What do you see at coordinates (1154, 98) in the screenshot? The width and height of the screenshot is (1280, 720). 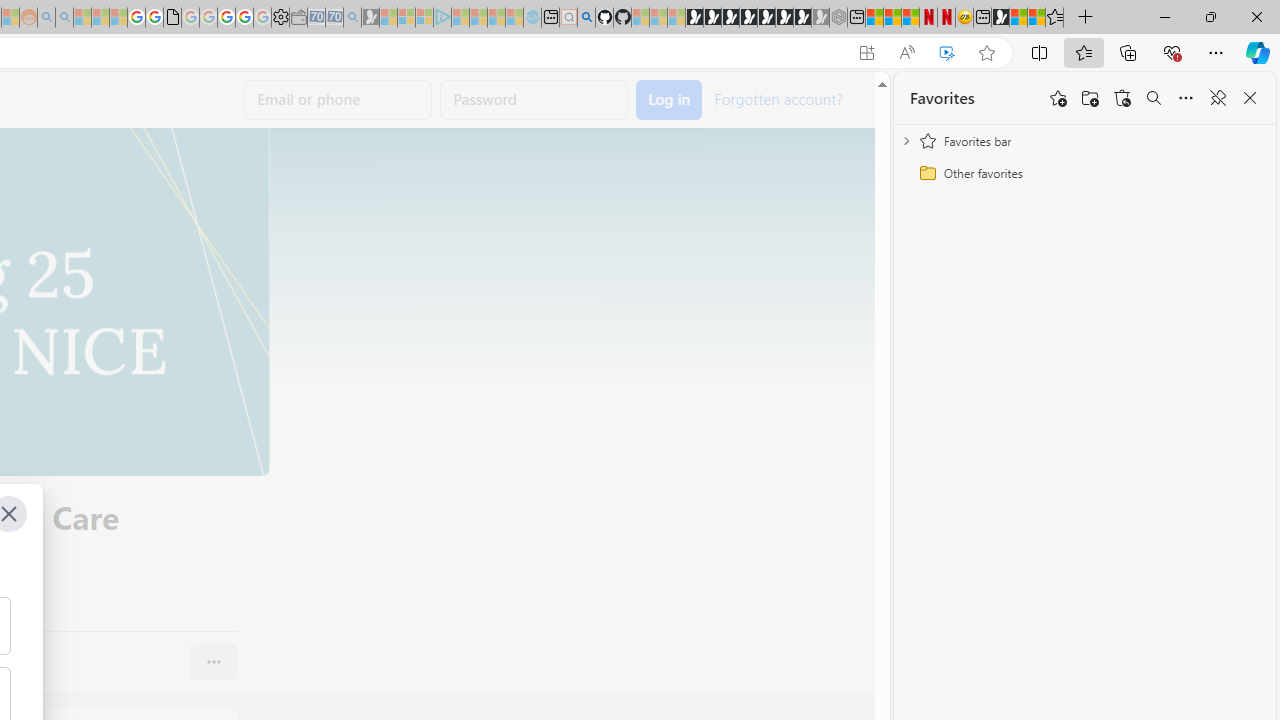 I see `Search favorites` at bounding box center [1154, 98].